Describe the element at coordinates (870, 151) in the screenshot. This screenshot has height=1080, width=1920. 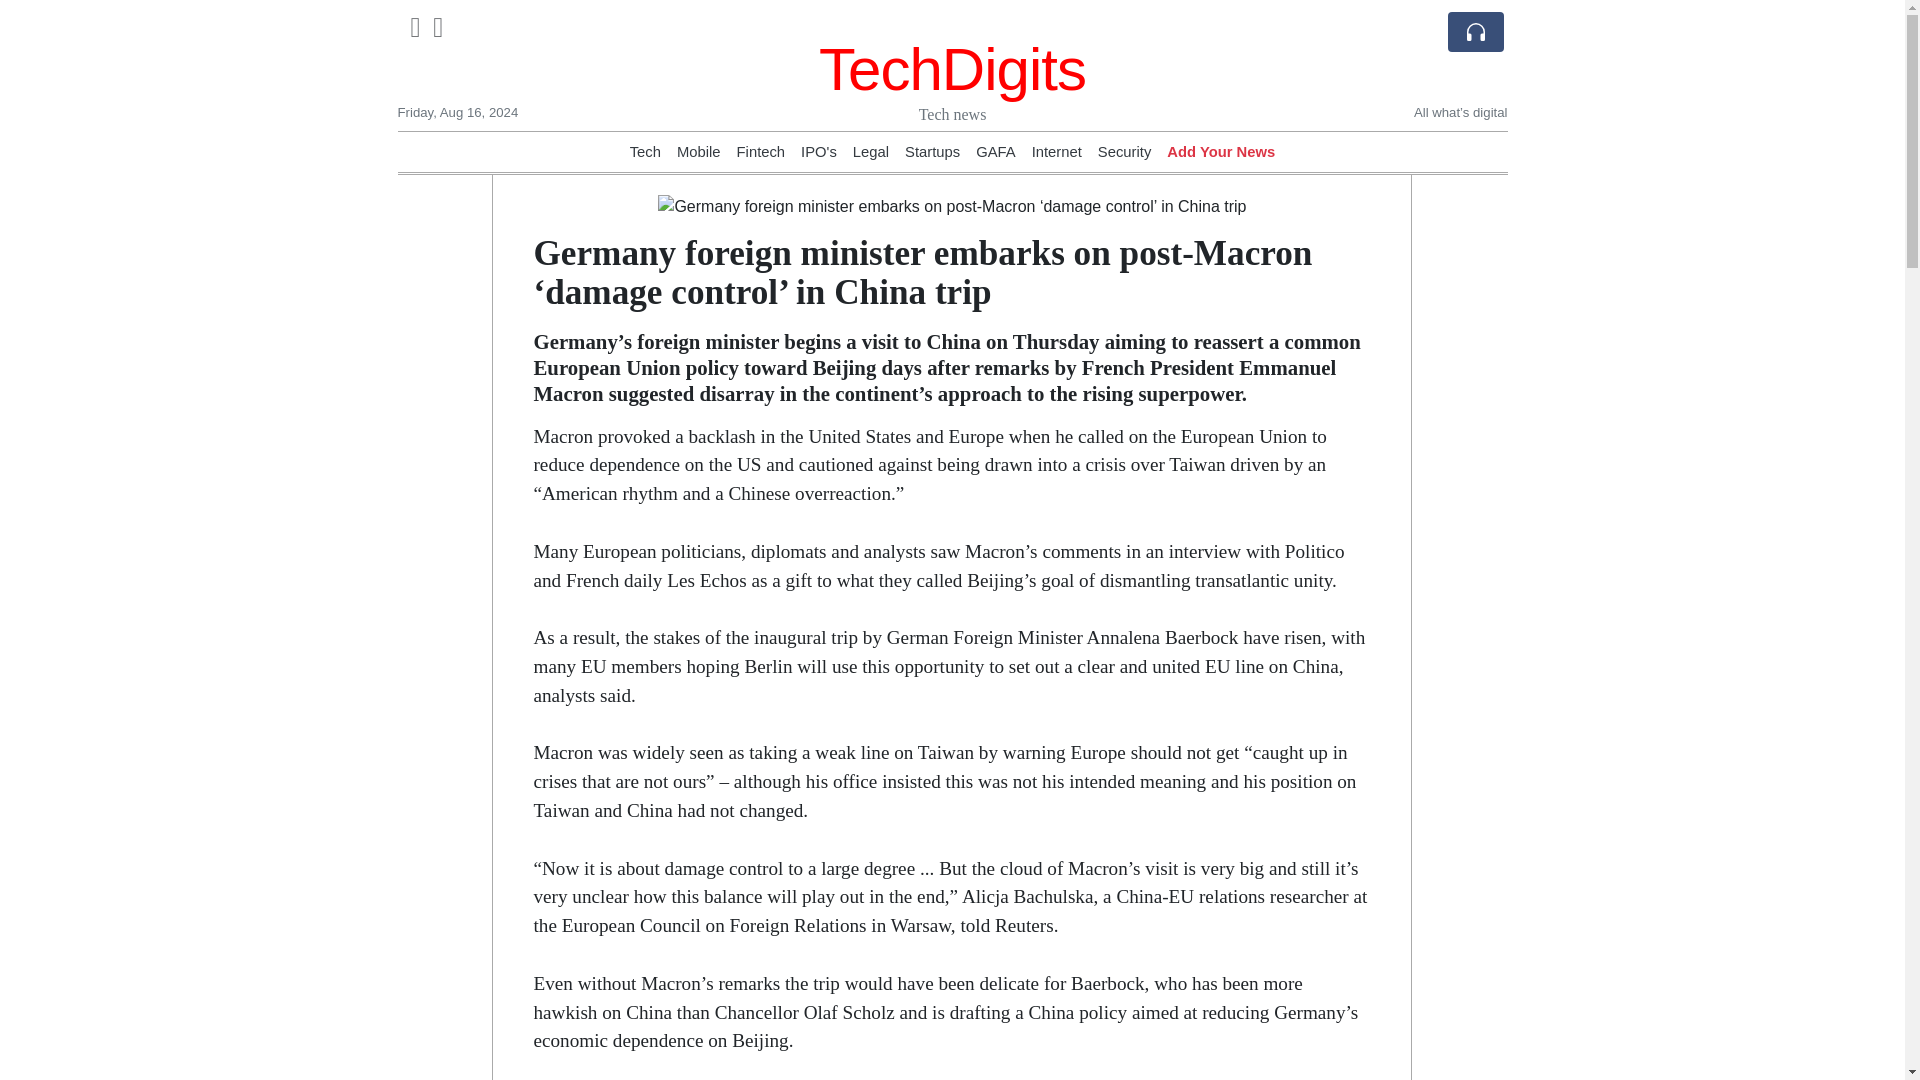
I see `Legal` at that location.